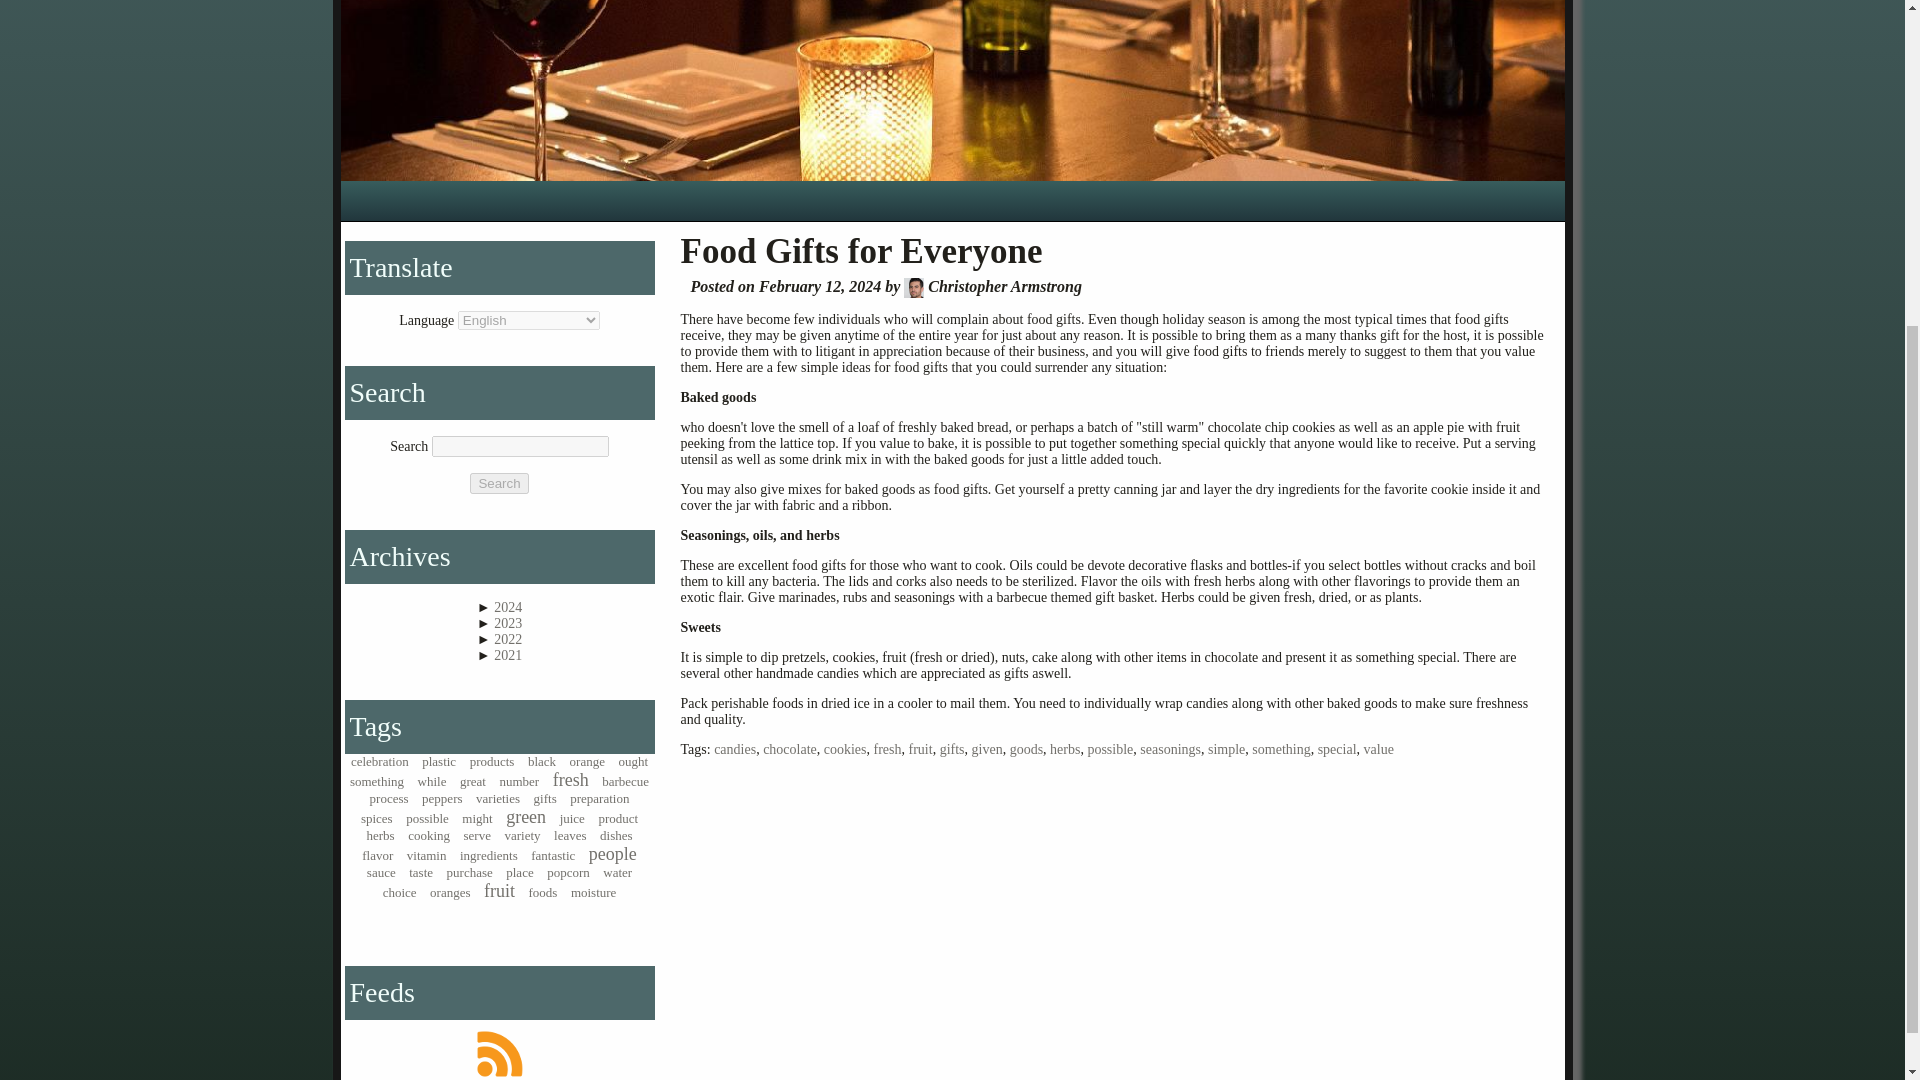 This screenshot has height=1080, width=1920. What do you see at coordinates (914, 288) in the screenshot?
I see `Christopher Armstrong` at bounding box center [914, 288].